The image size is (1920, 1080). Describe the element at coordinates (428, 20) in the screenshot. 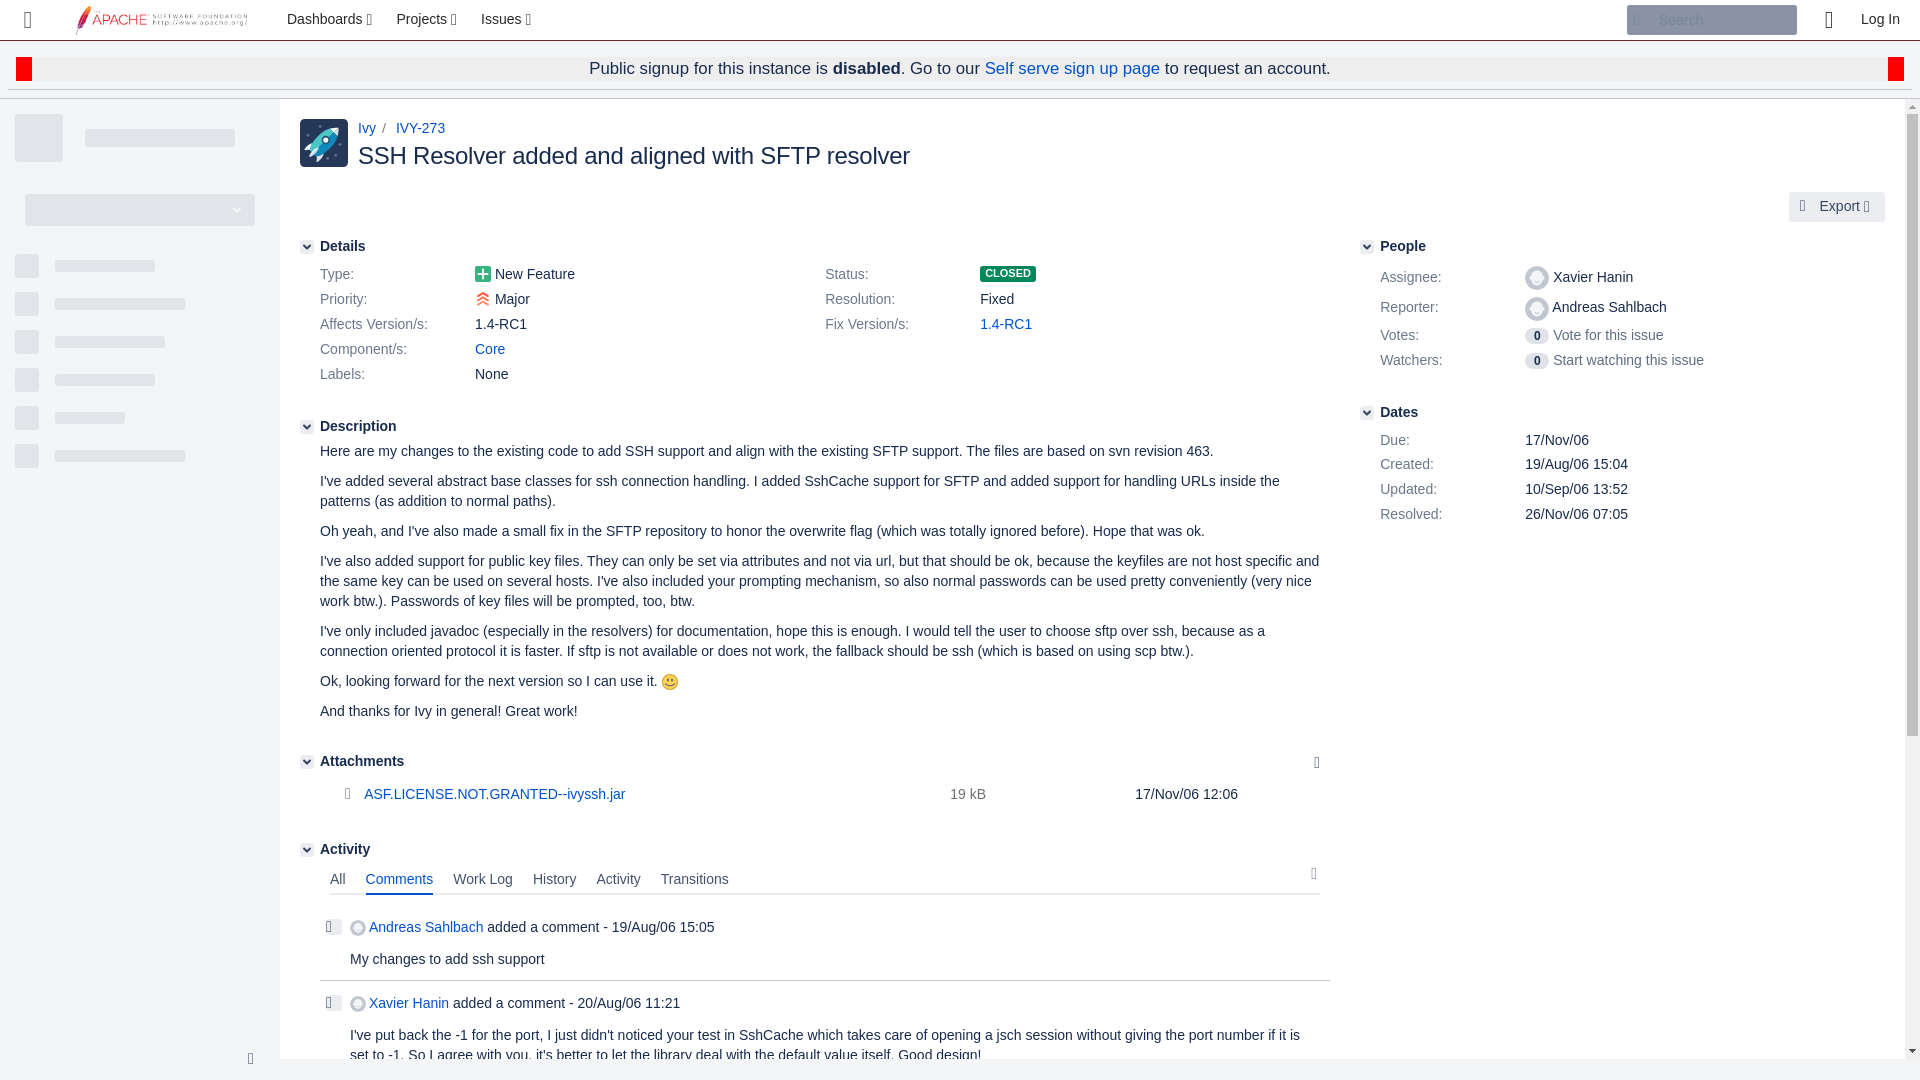

I see `Projects` at that location.